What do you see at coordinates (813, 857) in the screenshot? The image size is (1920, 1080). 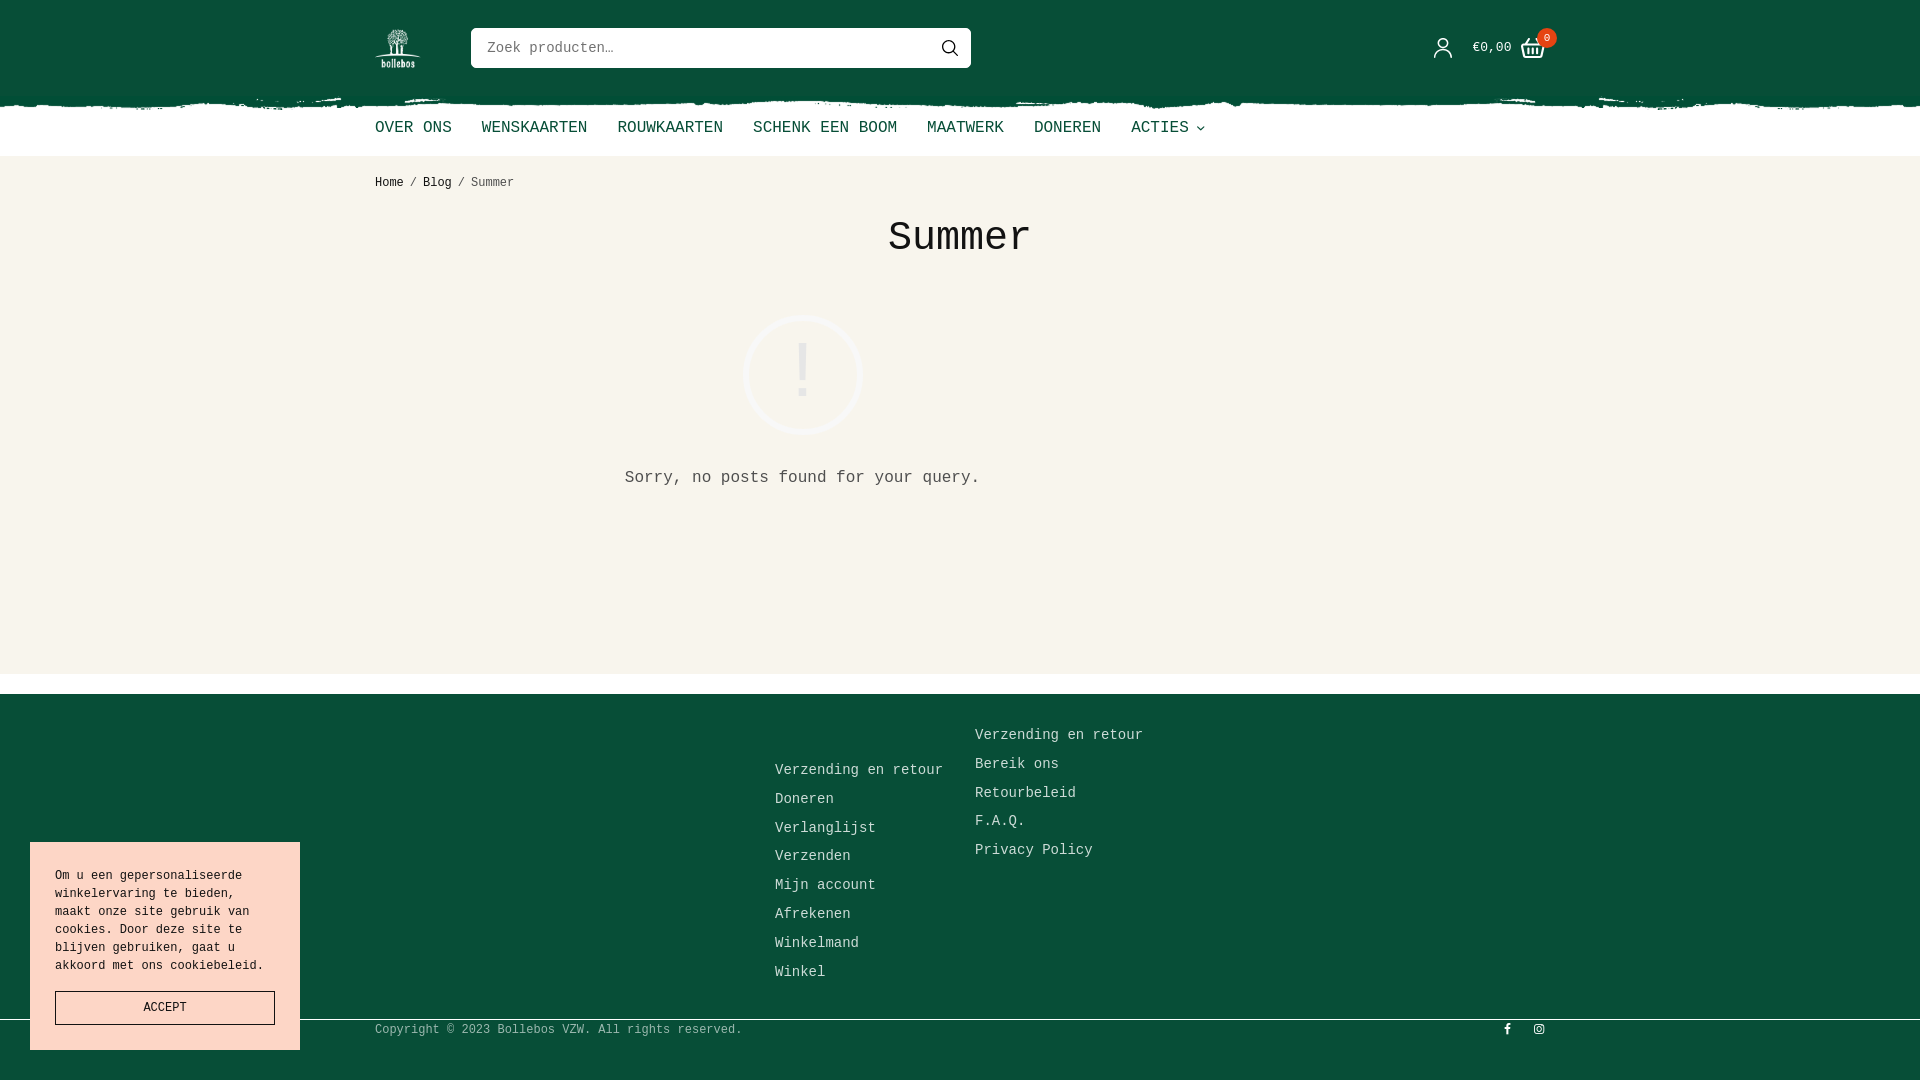 I see `Verzenden` at bounding box center [813, 857].